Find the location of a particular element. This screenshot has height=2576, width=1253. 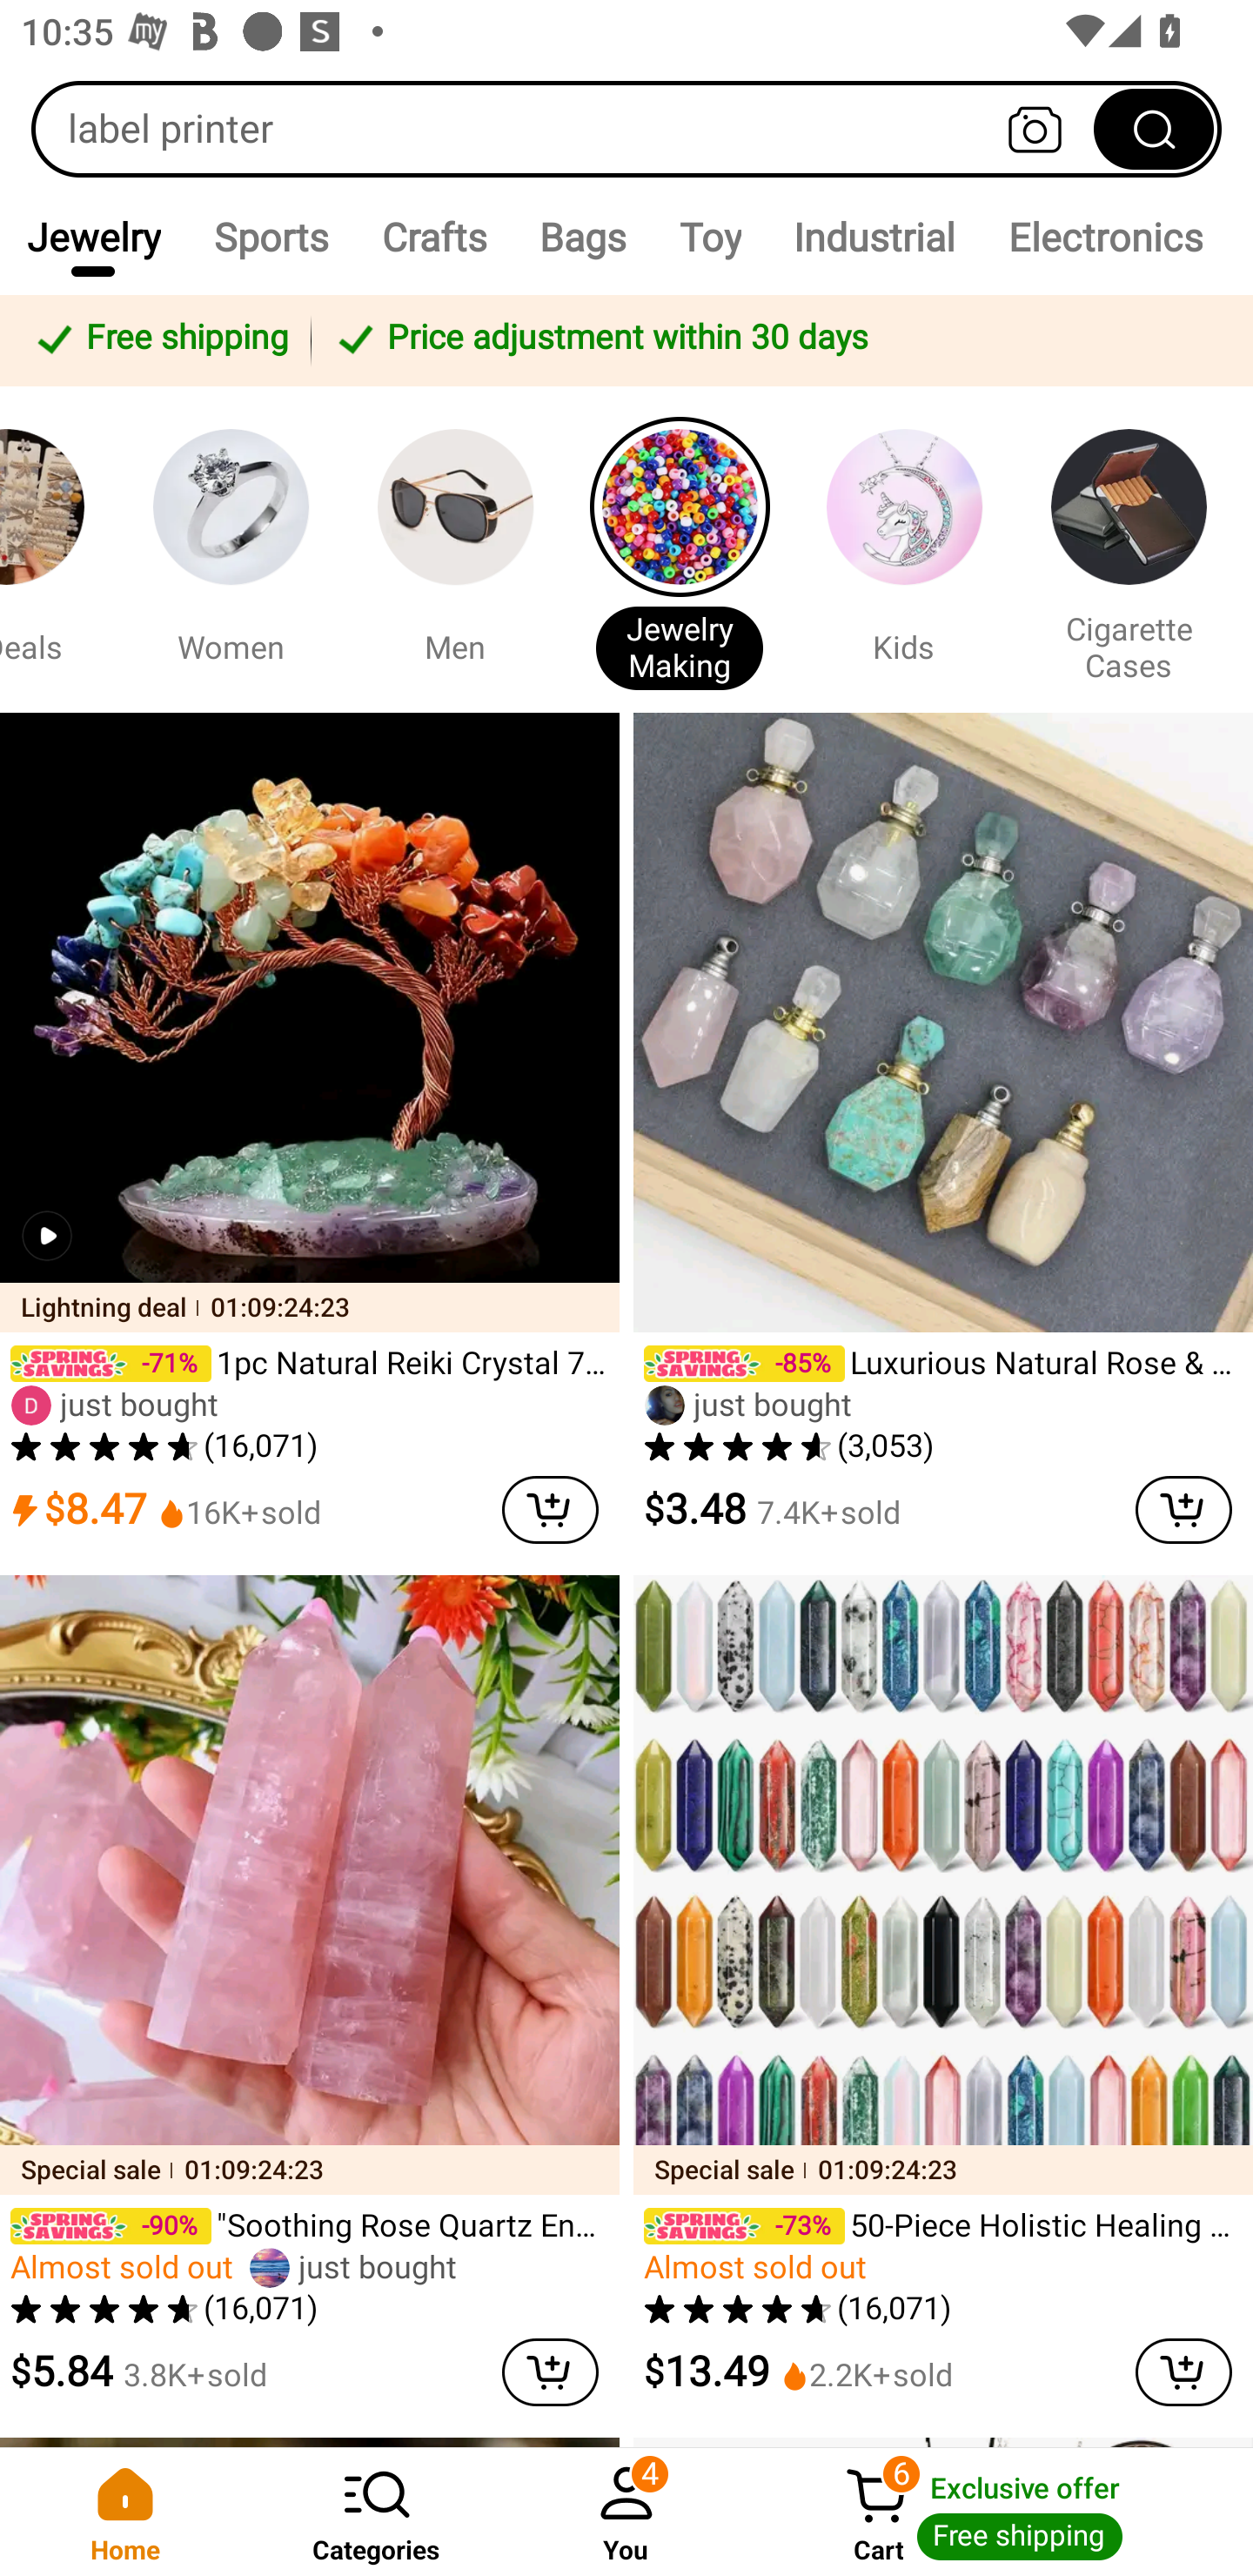

label printer is located at coordinates (626, 129).